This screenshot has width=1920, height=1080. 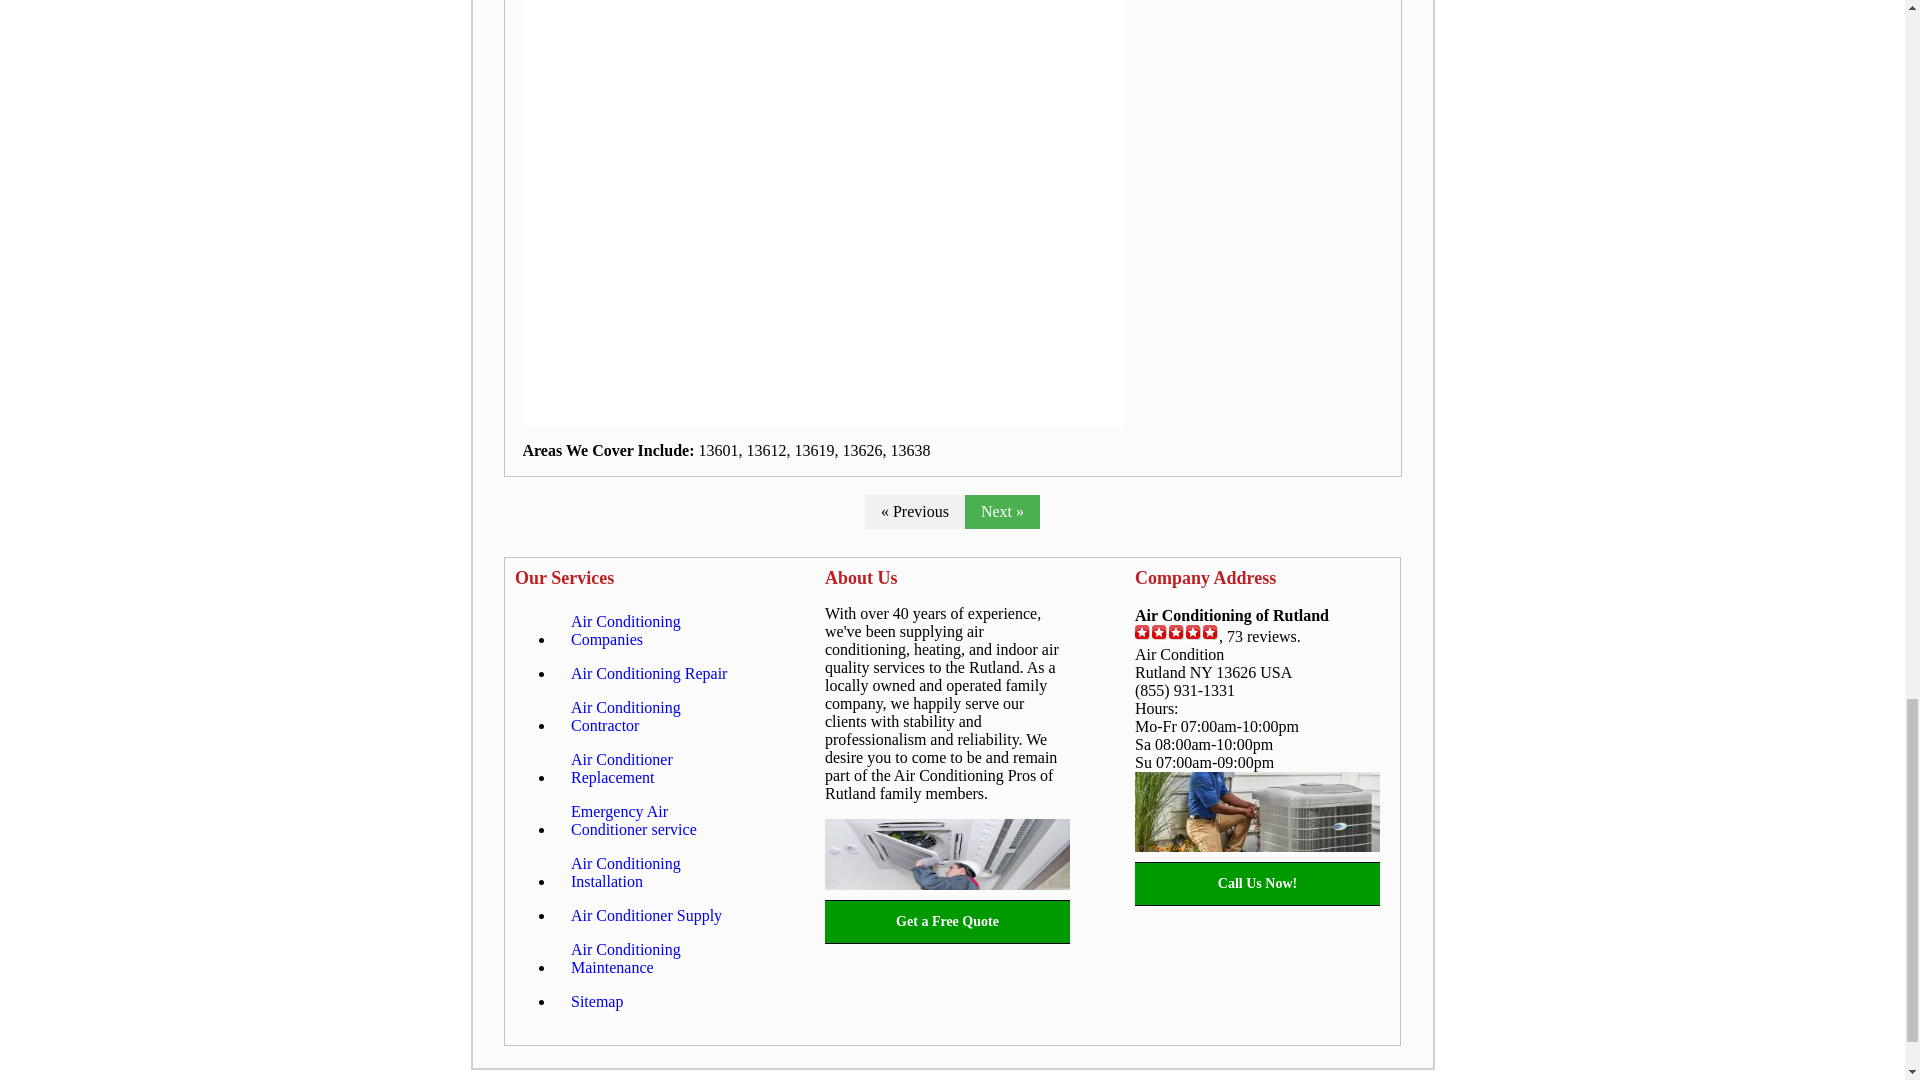 What do you see at coordinates (1257, 884) in the screenshot?
I see `Call Us Now!` at bounding box center [1257, 884].